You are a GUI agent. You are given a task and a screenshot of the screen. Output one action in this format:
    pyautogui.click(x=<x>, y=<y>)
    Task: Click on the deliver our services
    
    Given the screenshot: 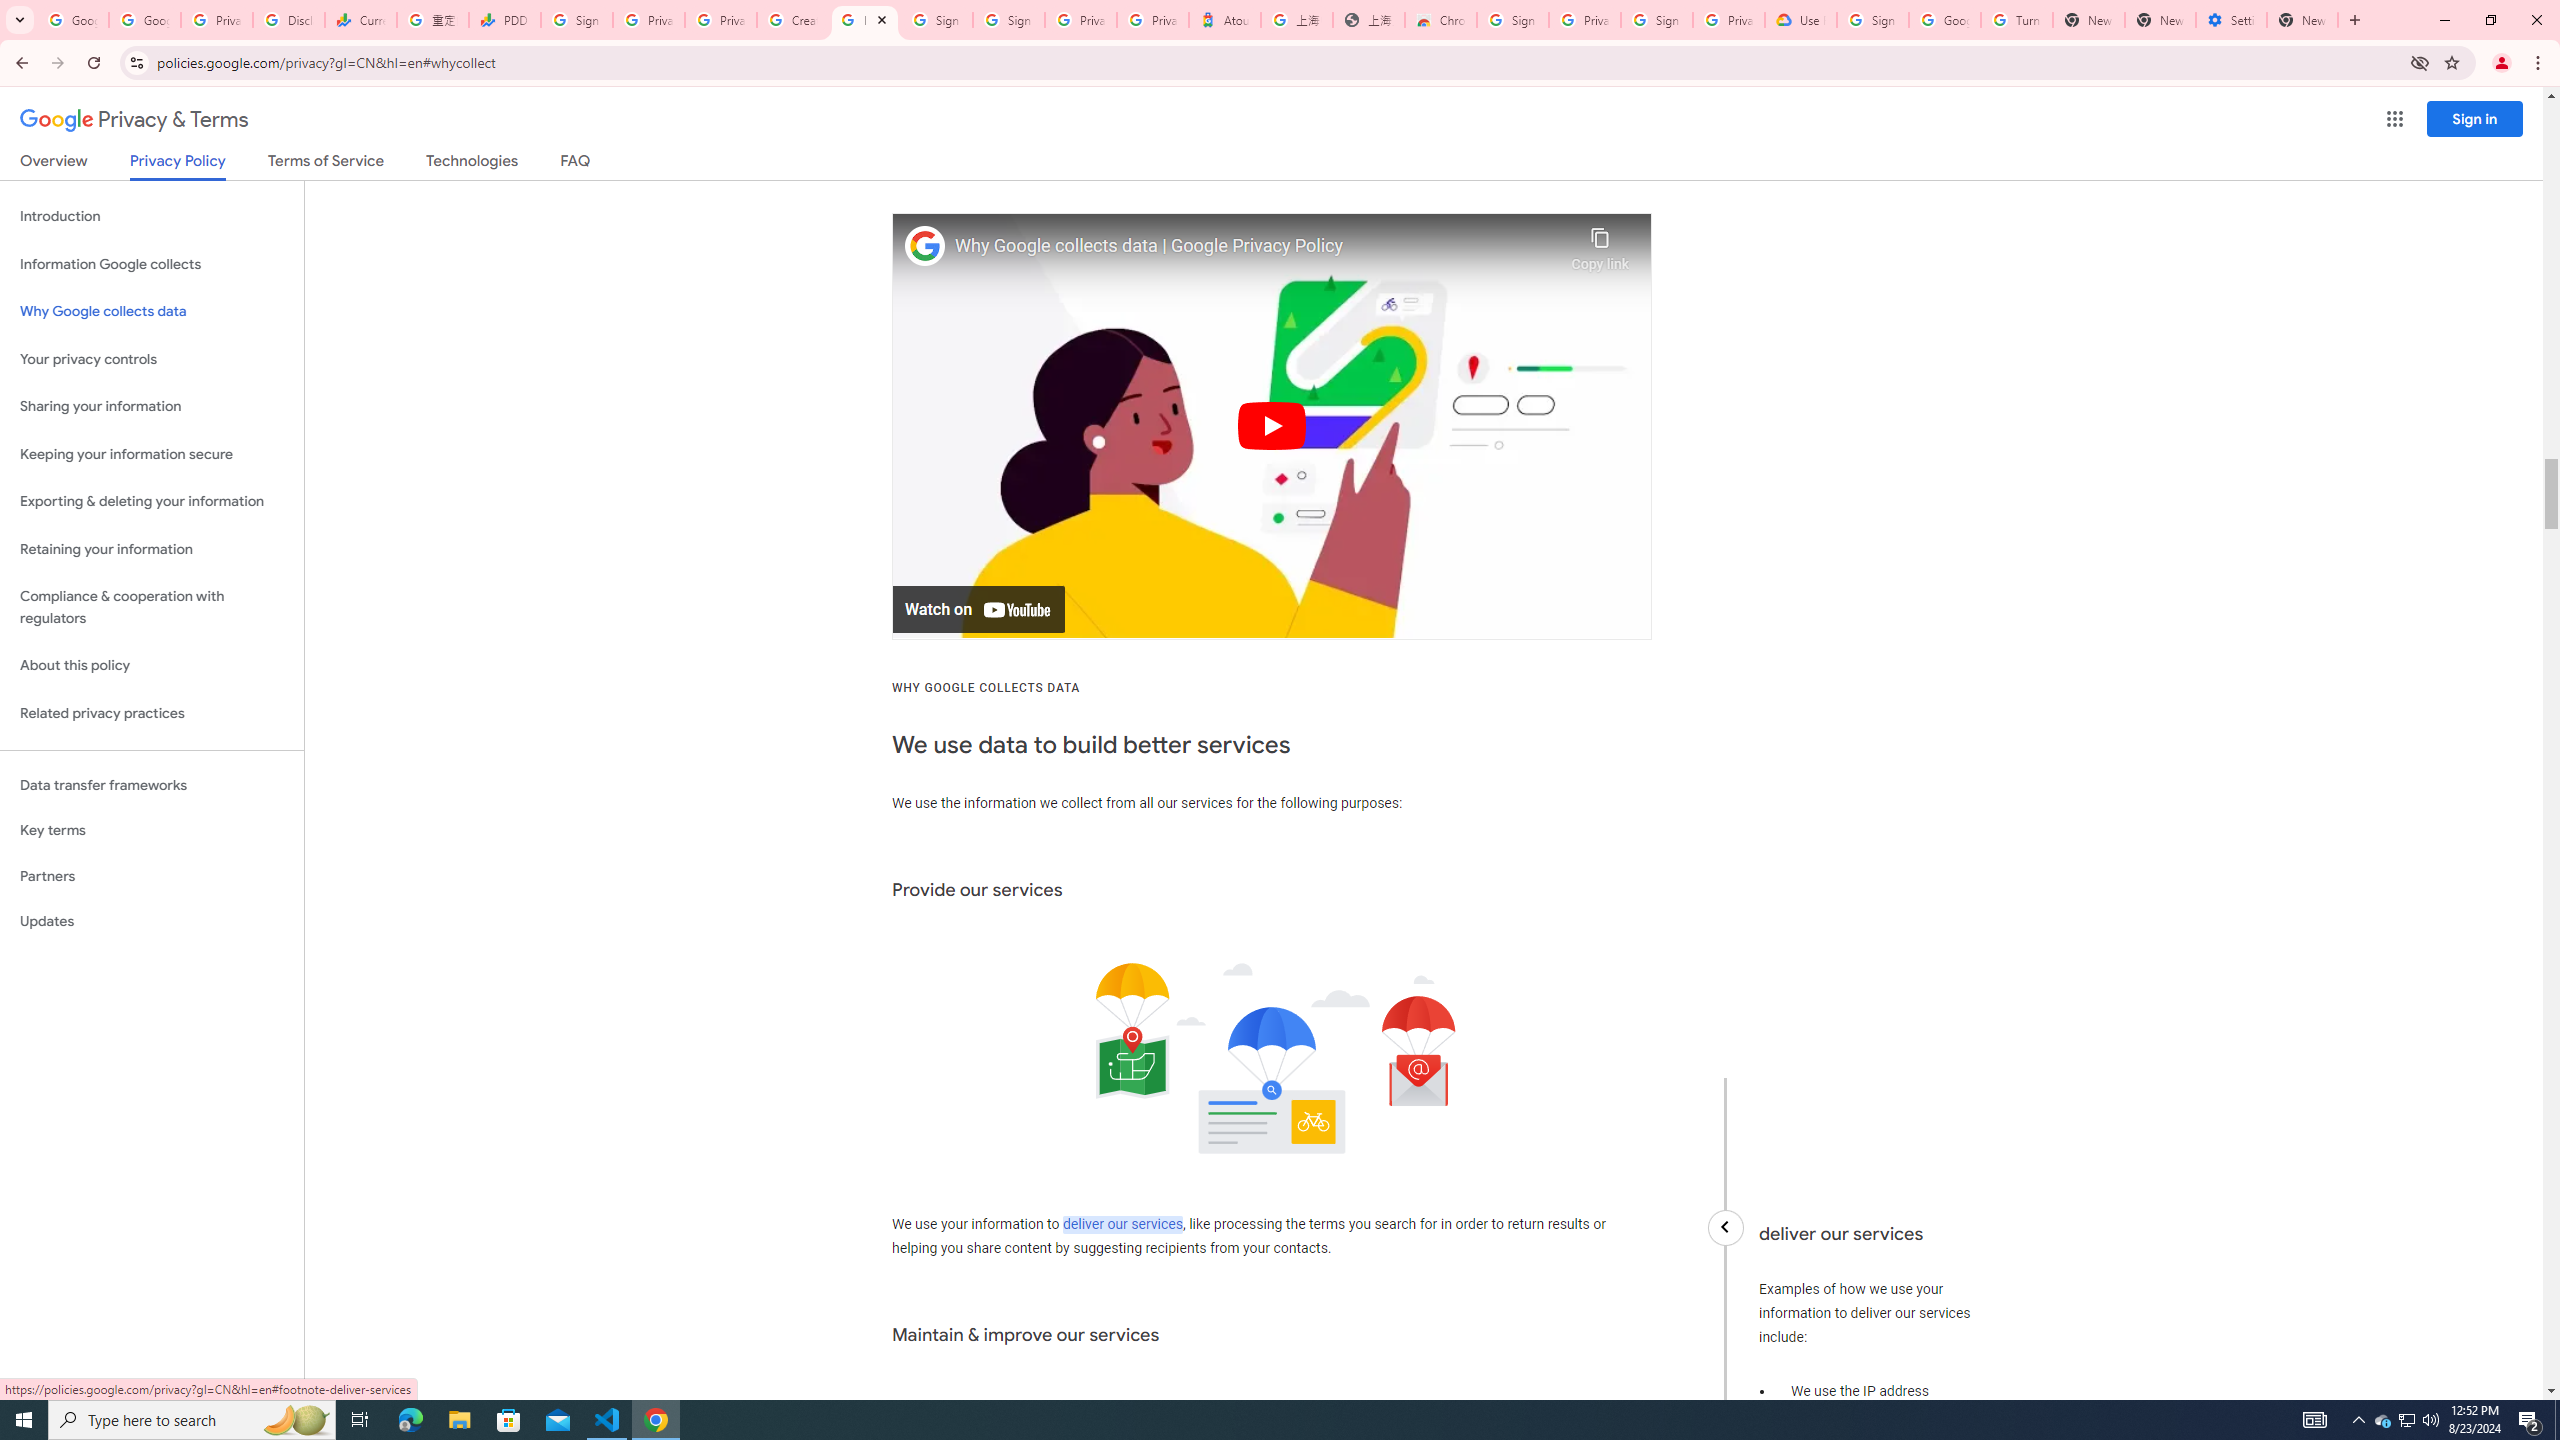 What is the action you would take?
    pyautogui.click(x=1122, y=1225)
    